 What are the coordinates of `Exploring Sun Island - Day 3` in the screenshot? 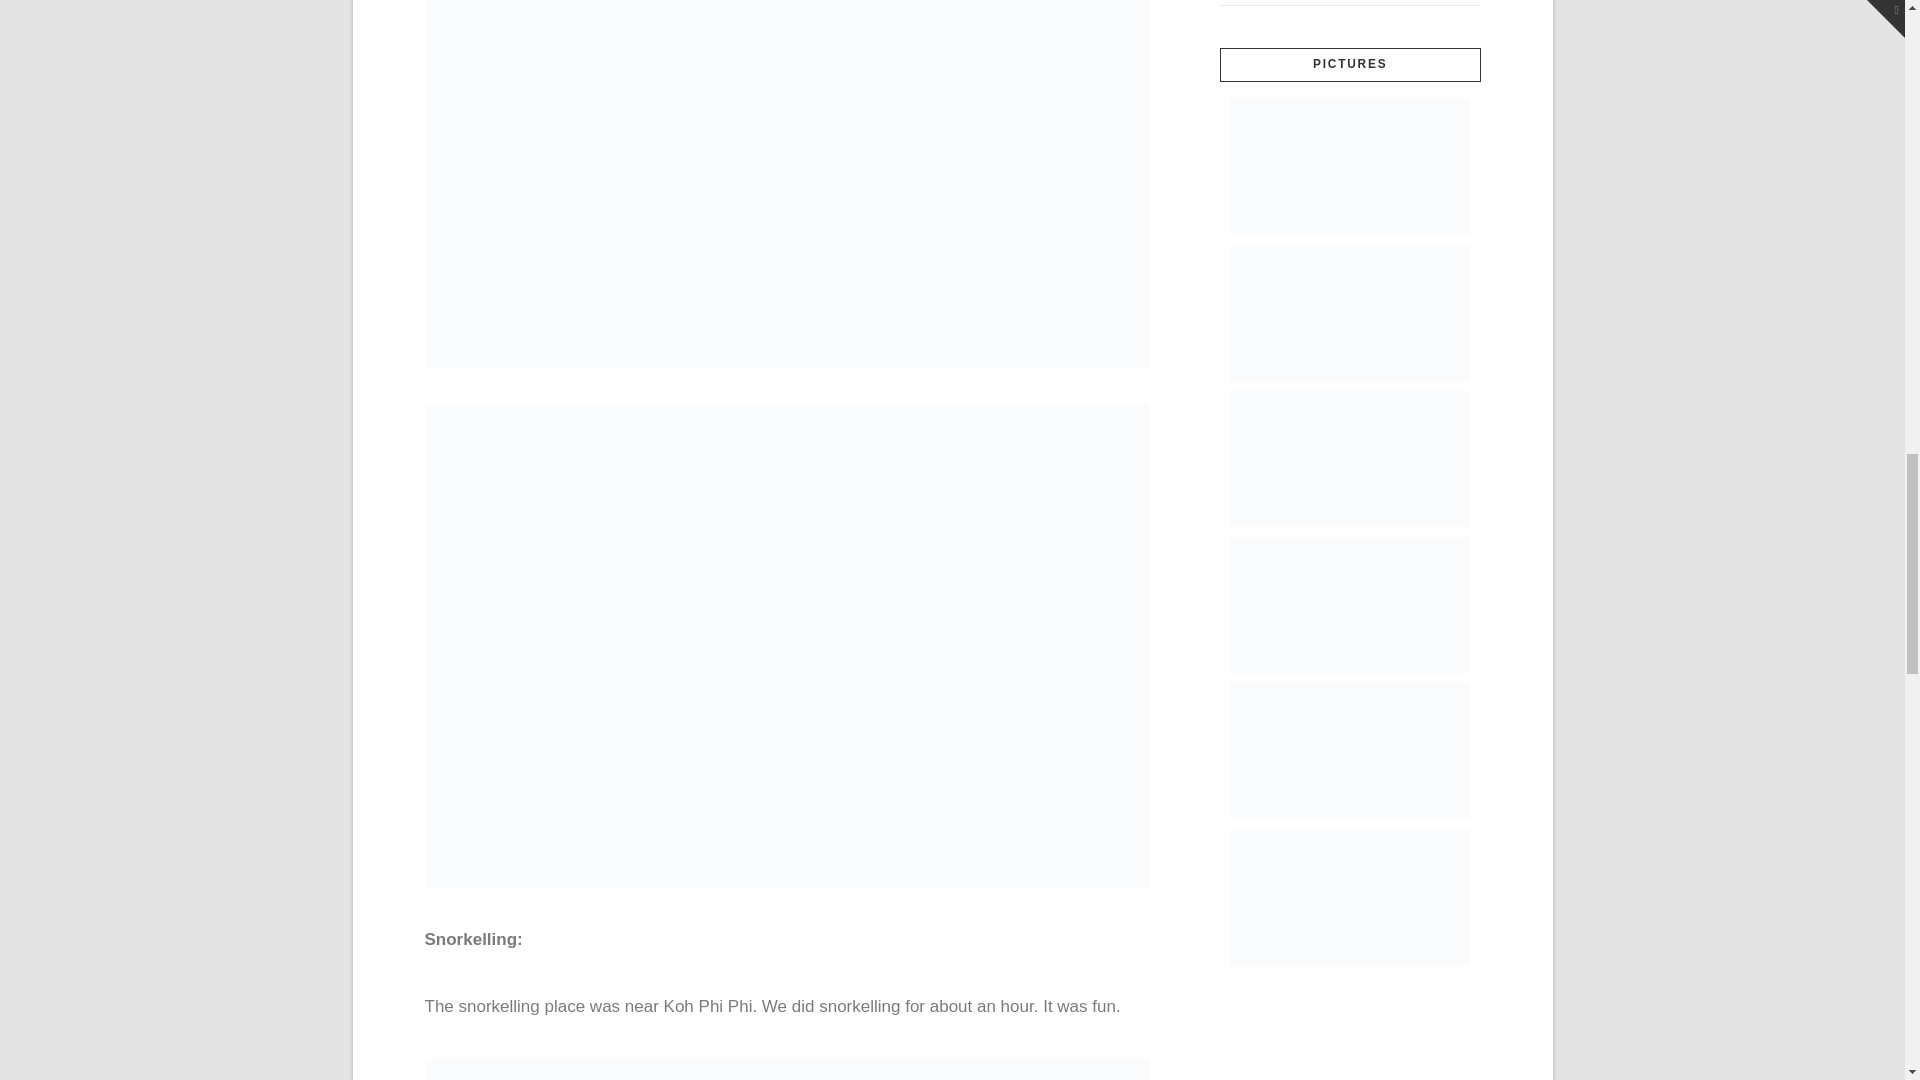 It's located at (1350, 750).